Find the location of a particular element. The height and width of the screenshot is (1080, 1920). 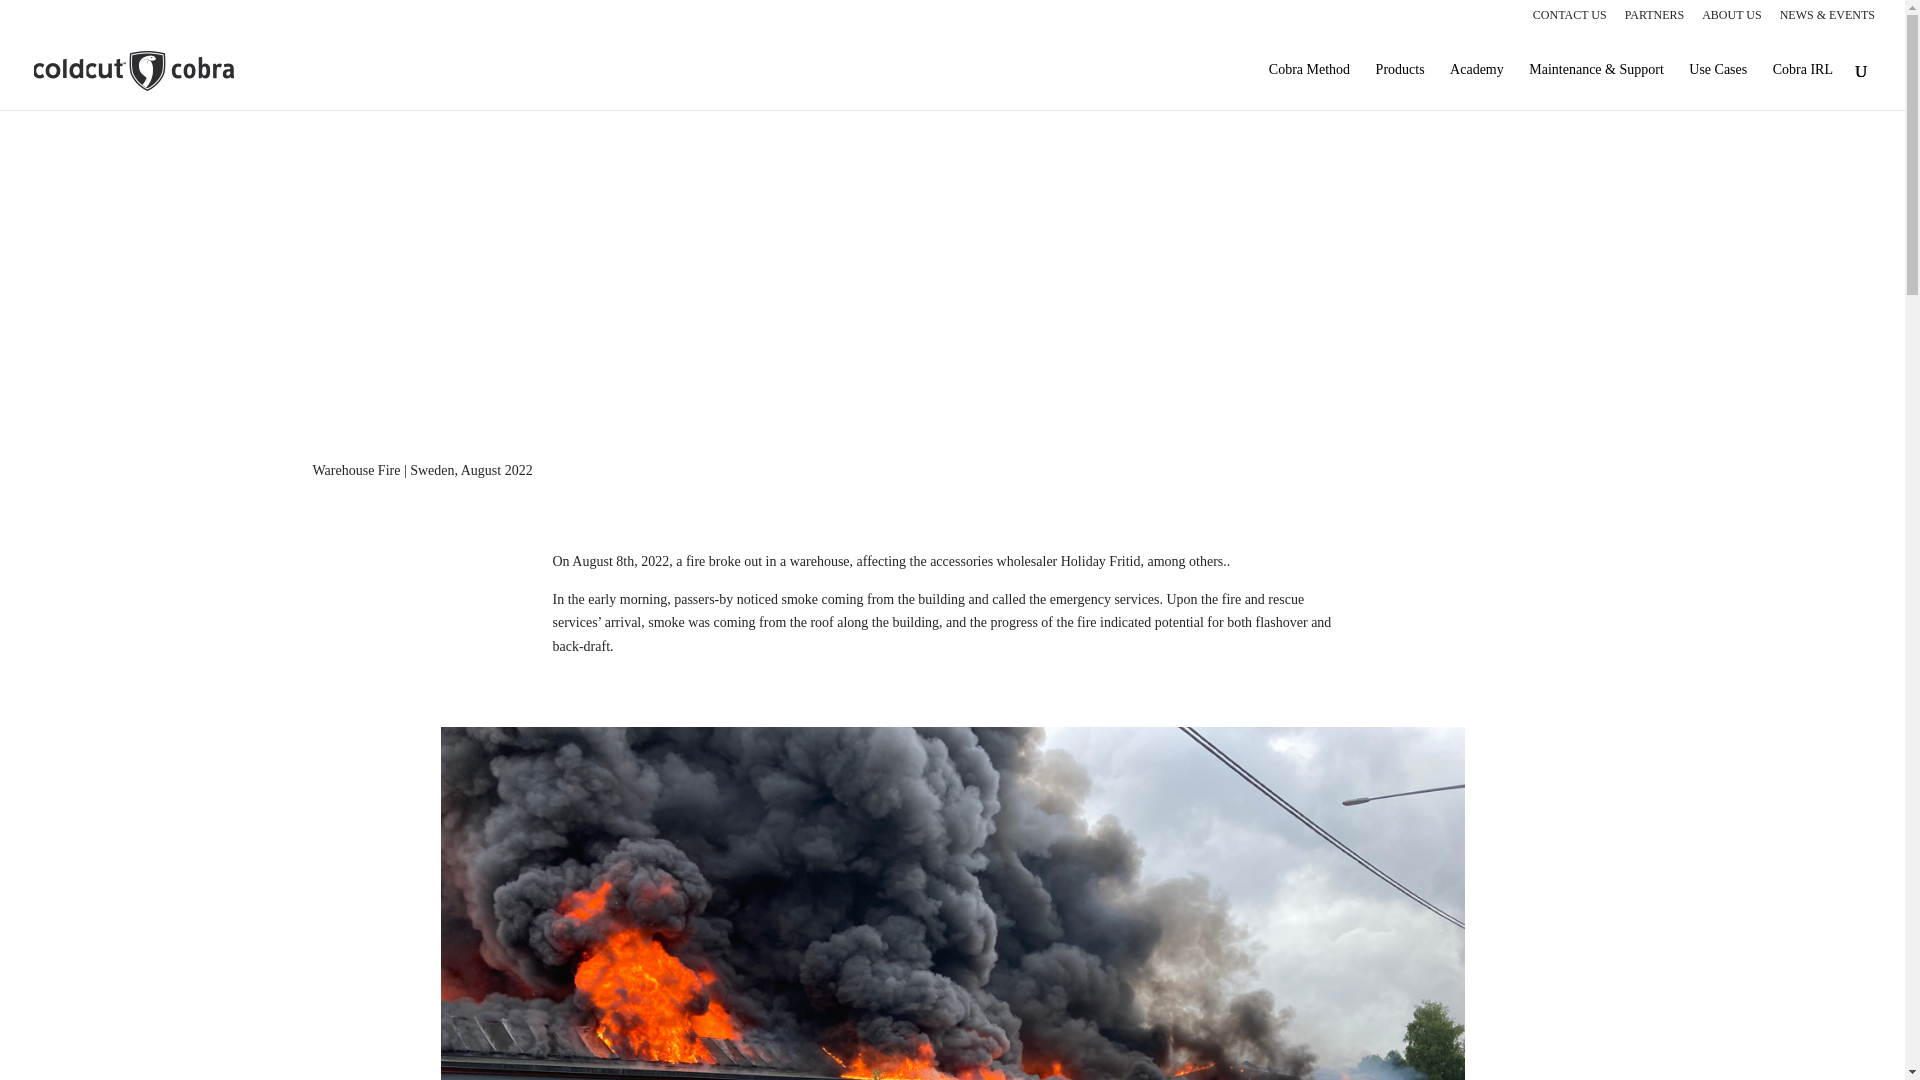

ABOUT US is located at coordinates (1730, 19).